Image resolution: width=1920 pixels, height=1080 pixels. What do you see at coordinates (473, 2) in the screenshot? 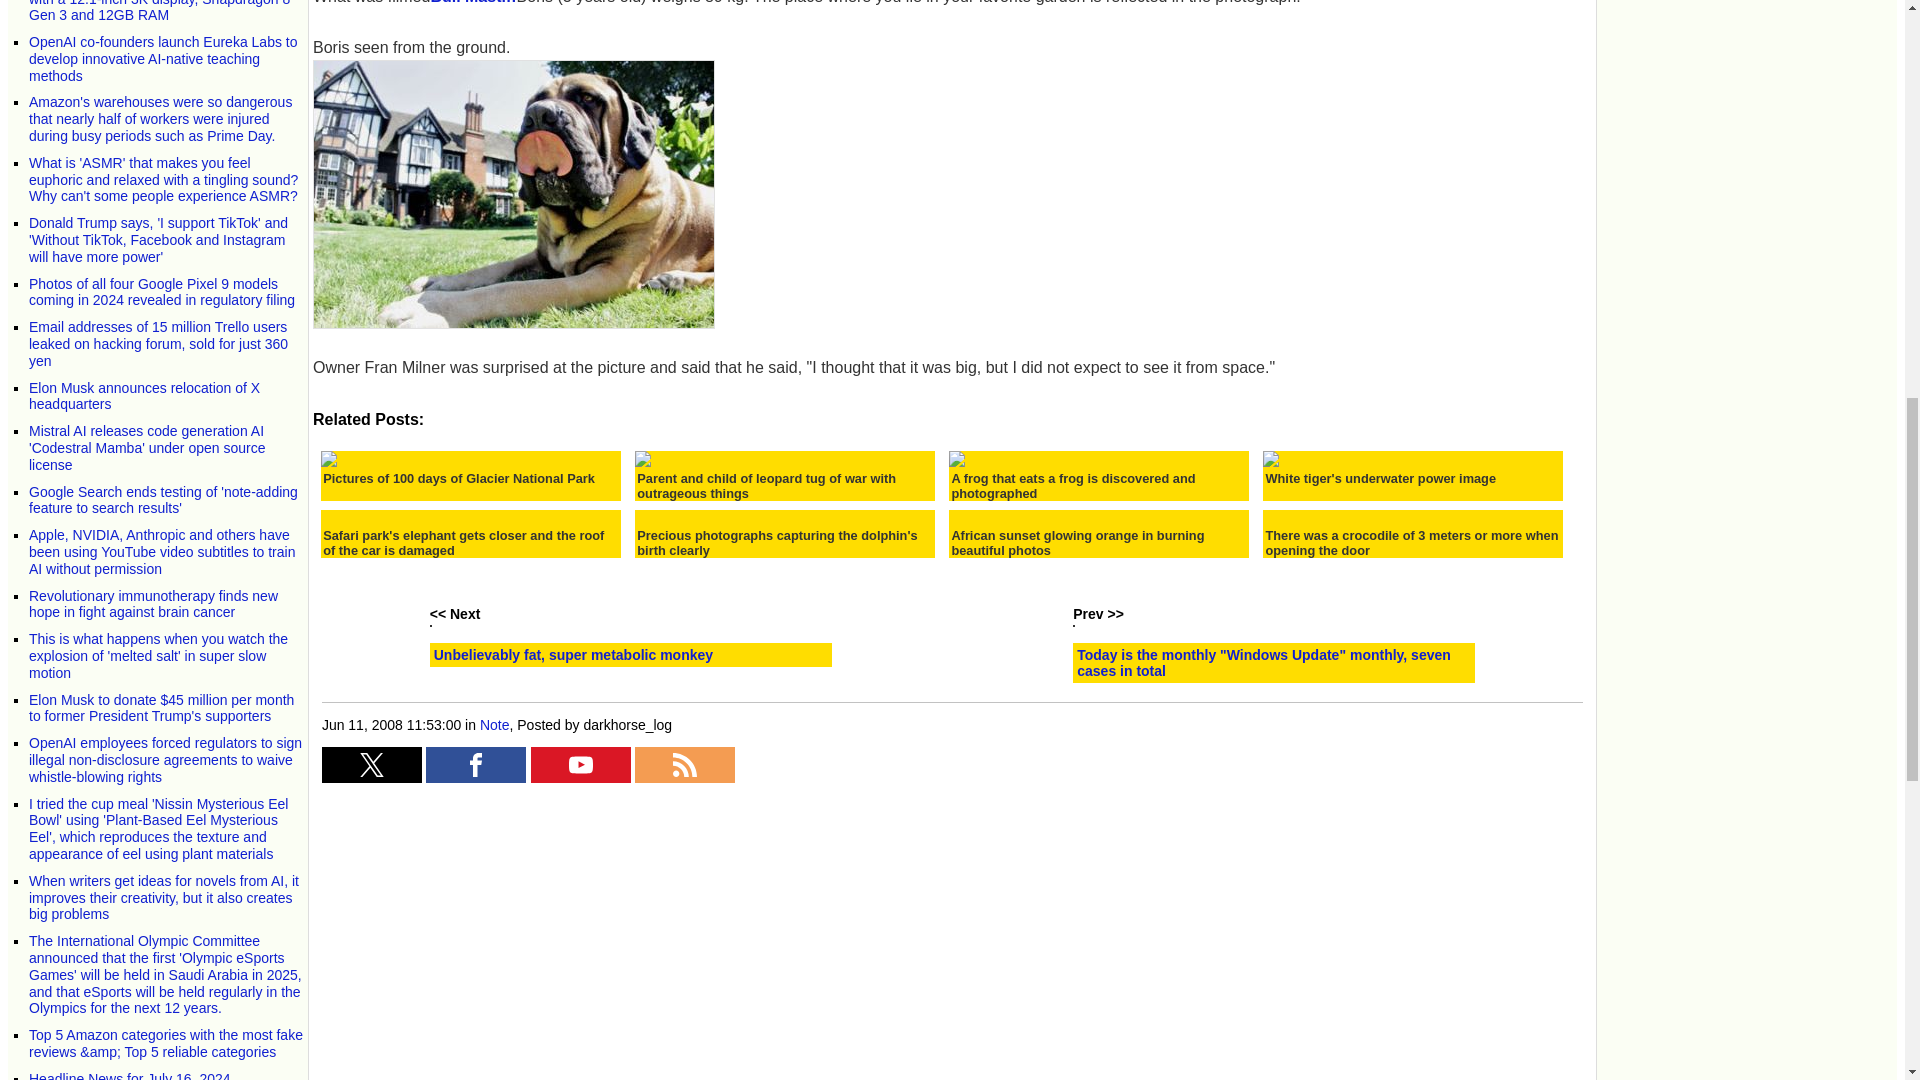
I see `Bull Mastiff` at bounding box center [473, 2].